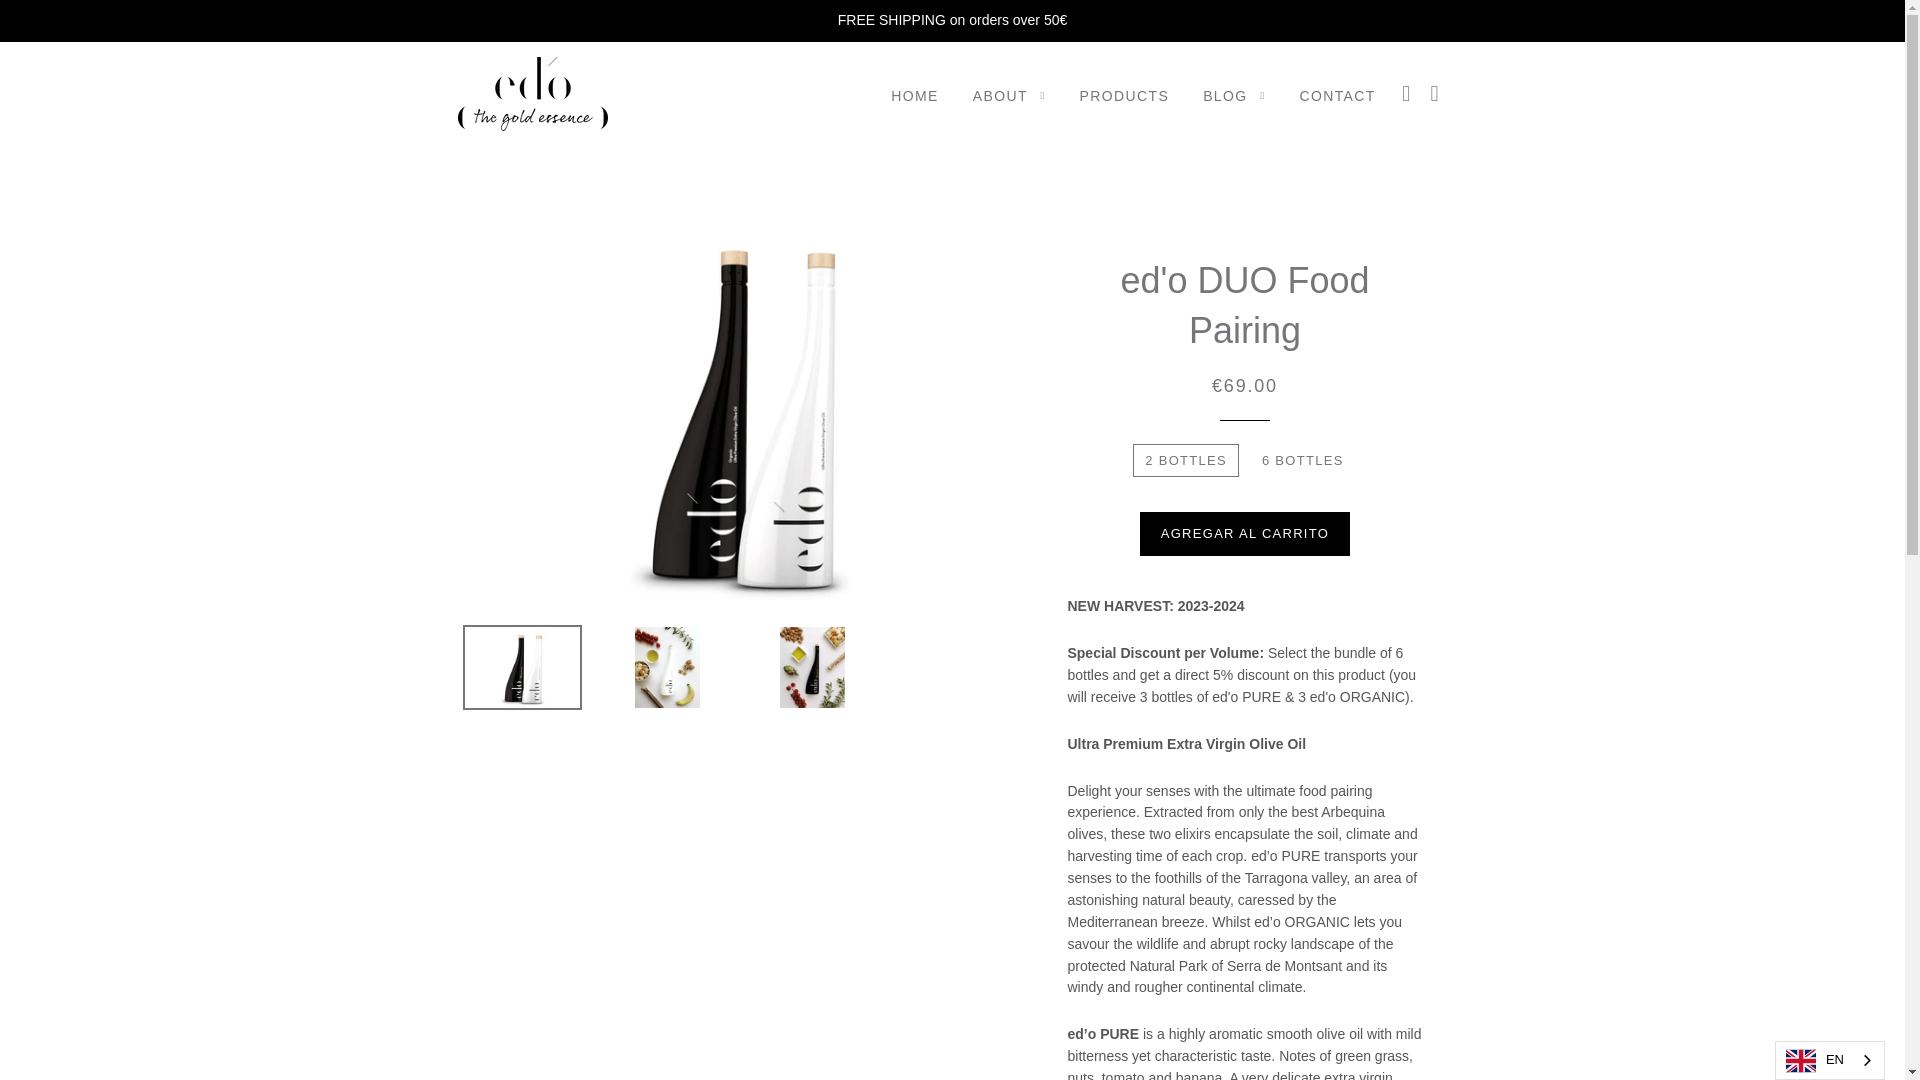 Image resolution: width=1920 pixels, height=1080 pixels. I want to click on CARRITO, so click(1434, 94).